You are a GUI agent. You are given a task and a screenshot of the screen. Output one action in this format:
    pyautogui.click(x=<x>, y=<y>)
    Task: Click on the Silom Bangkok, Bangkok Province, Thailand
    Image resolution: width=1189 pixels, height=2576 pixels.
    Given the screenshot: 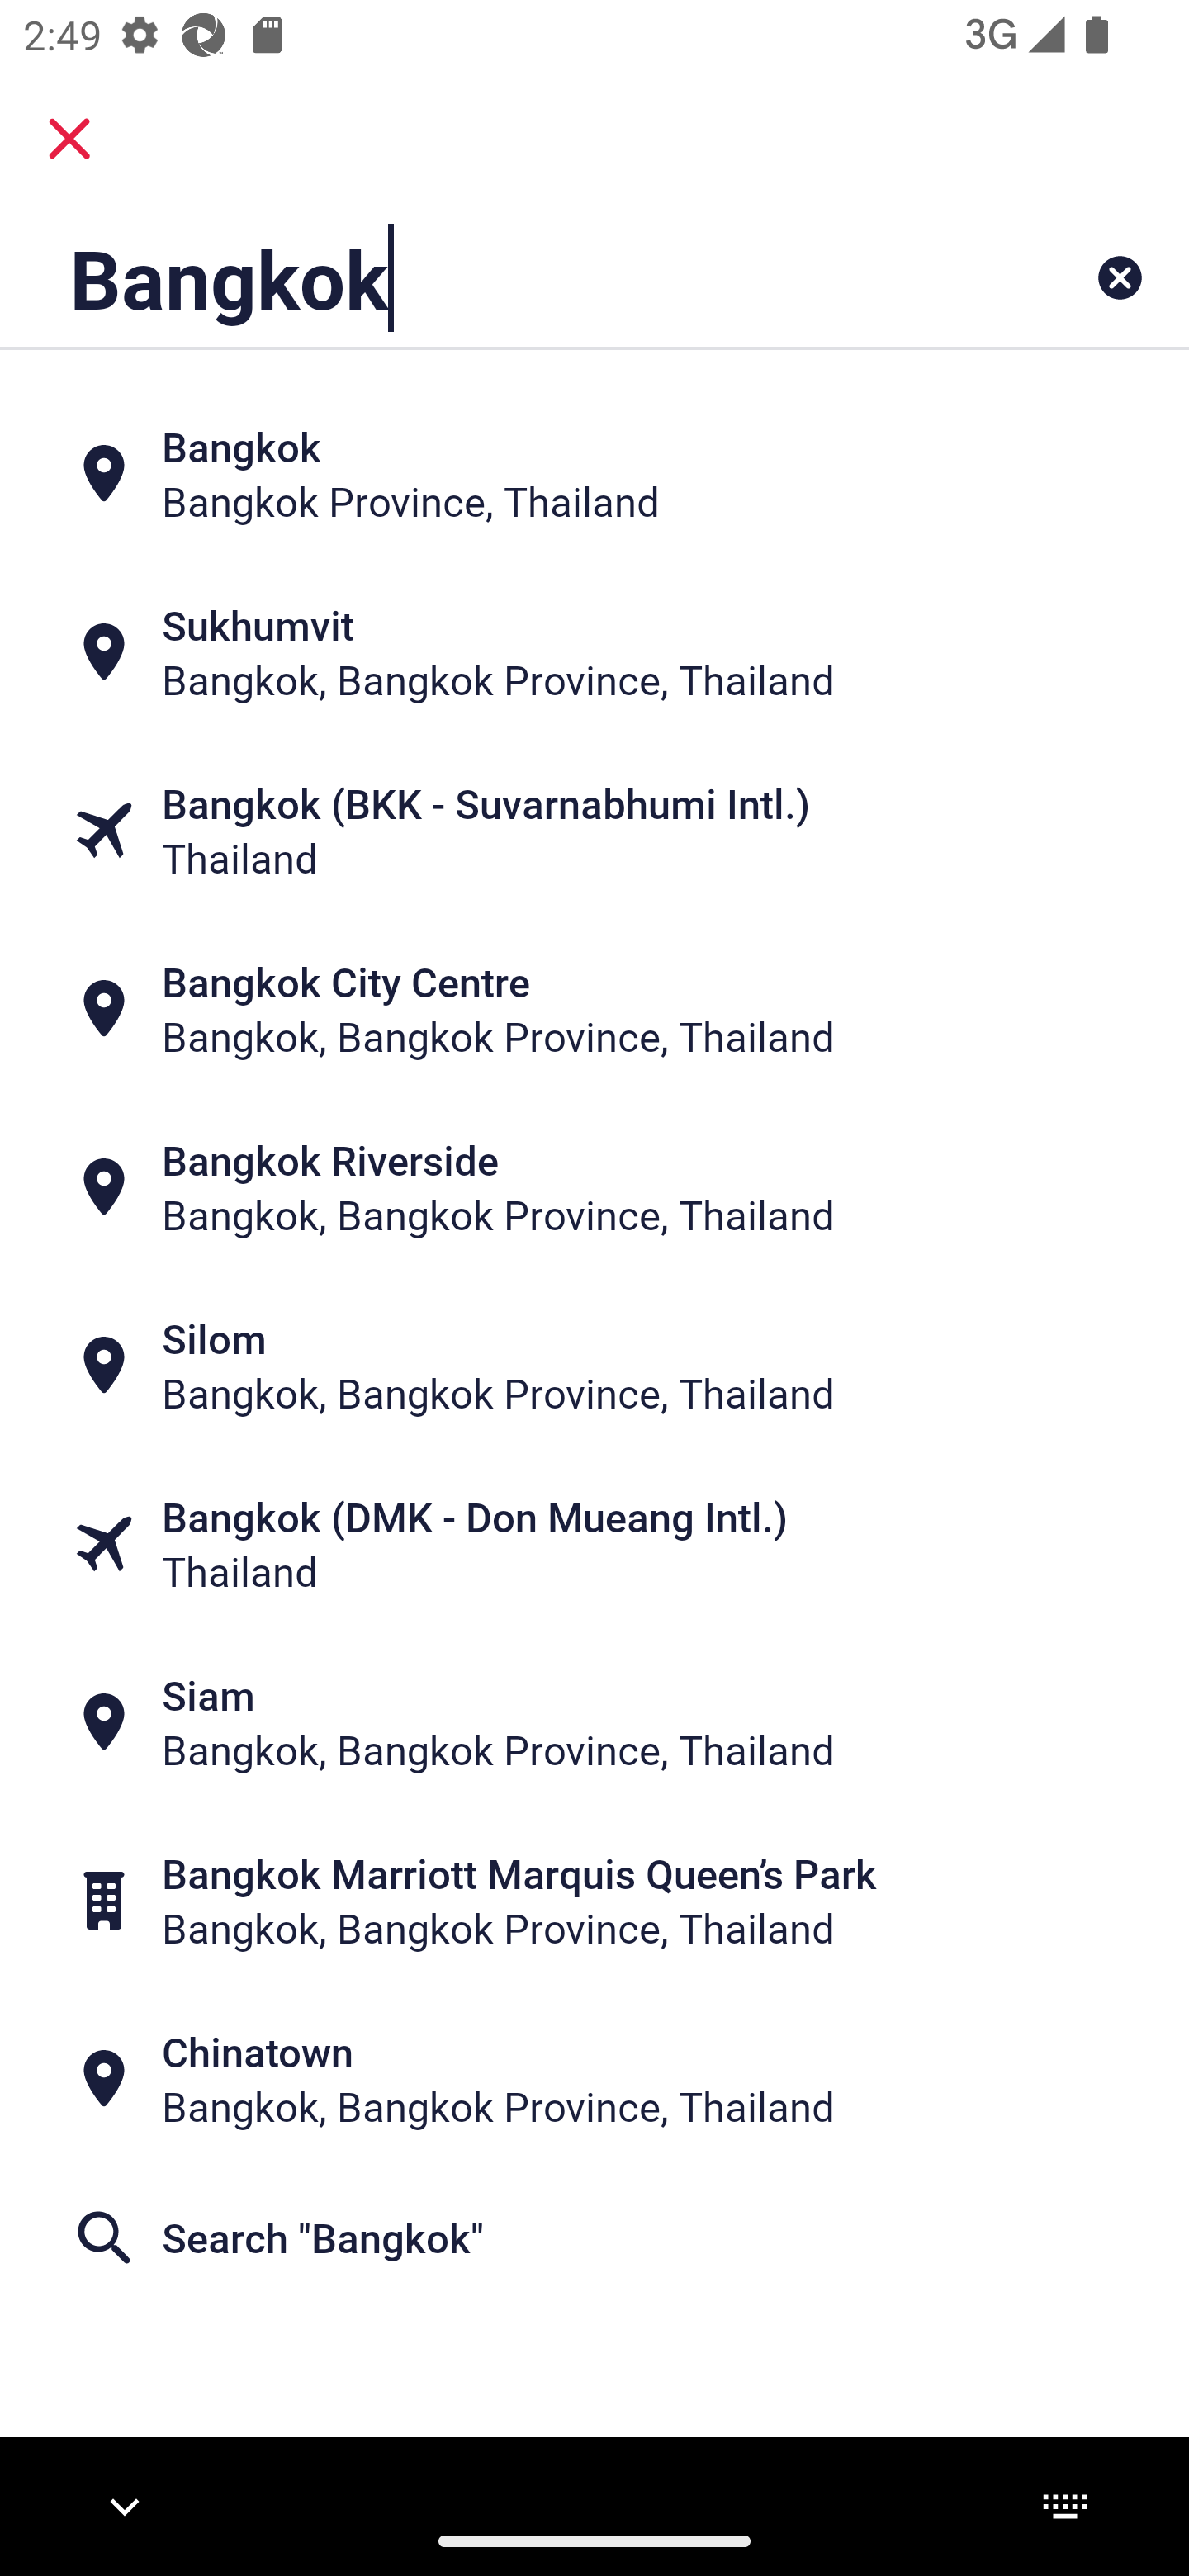 What is the action you would take?
    pyautogui.click(x=594, y=1366)
    